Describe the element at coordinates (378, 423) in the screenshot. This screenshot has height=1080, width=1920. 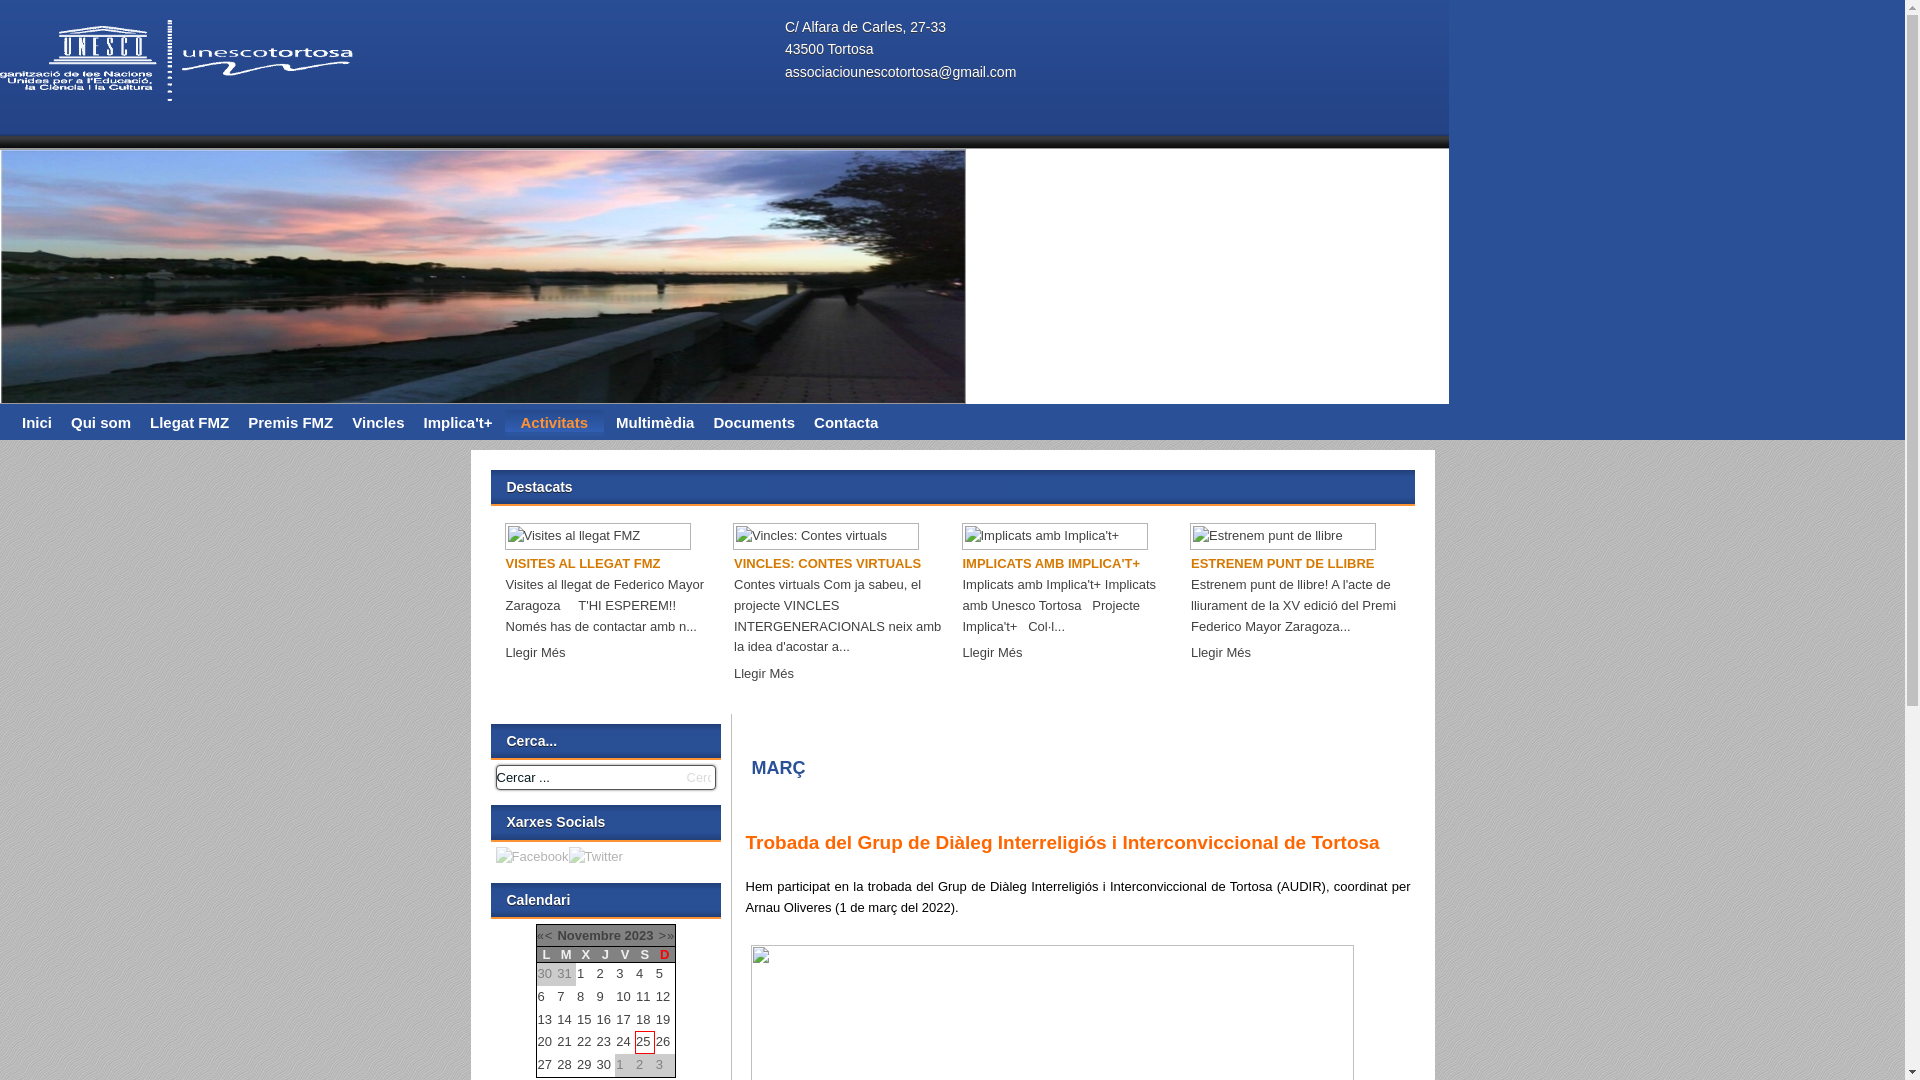
I see `Vincles` at that location.